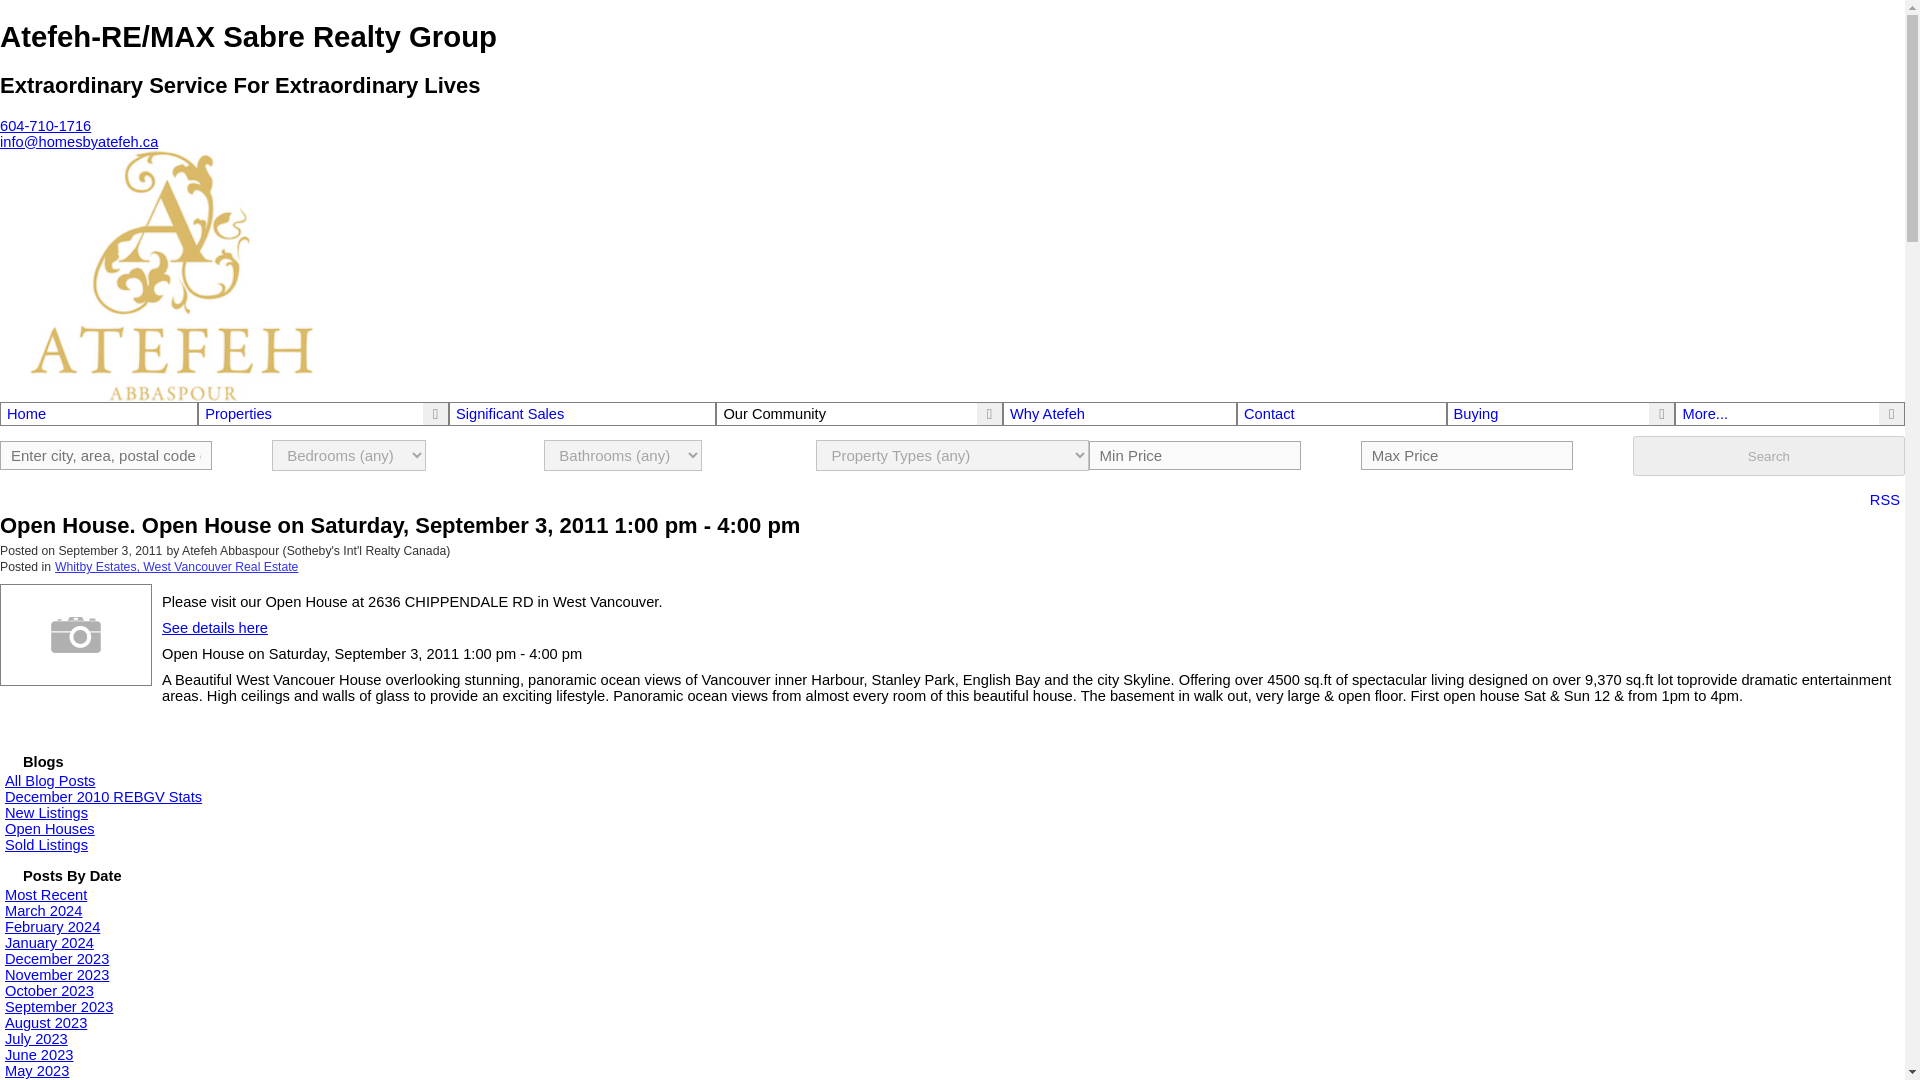 This screenshot has width=1920, height=1080. I want to click on Home, so click(98, 414).